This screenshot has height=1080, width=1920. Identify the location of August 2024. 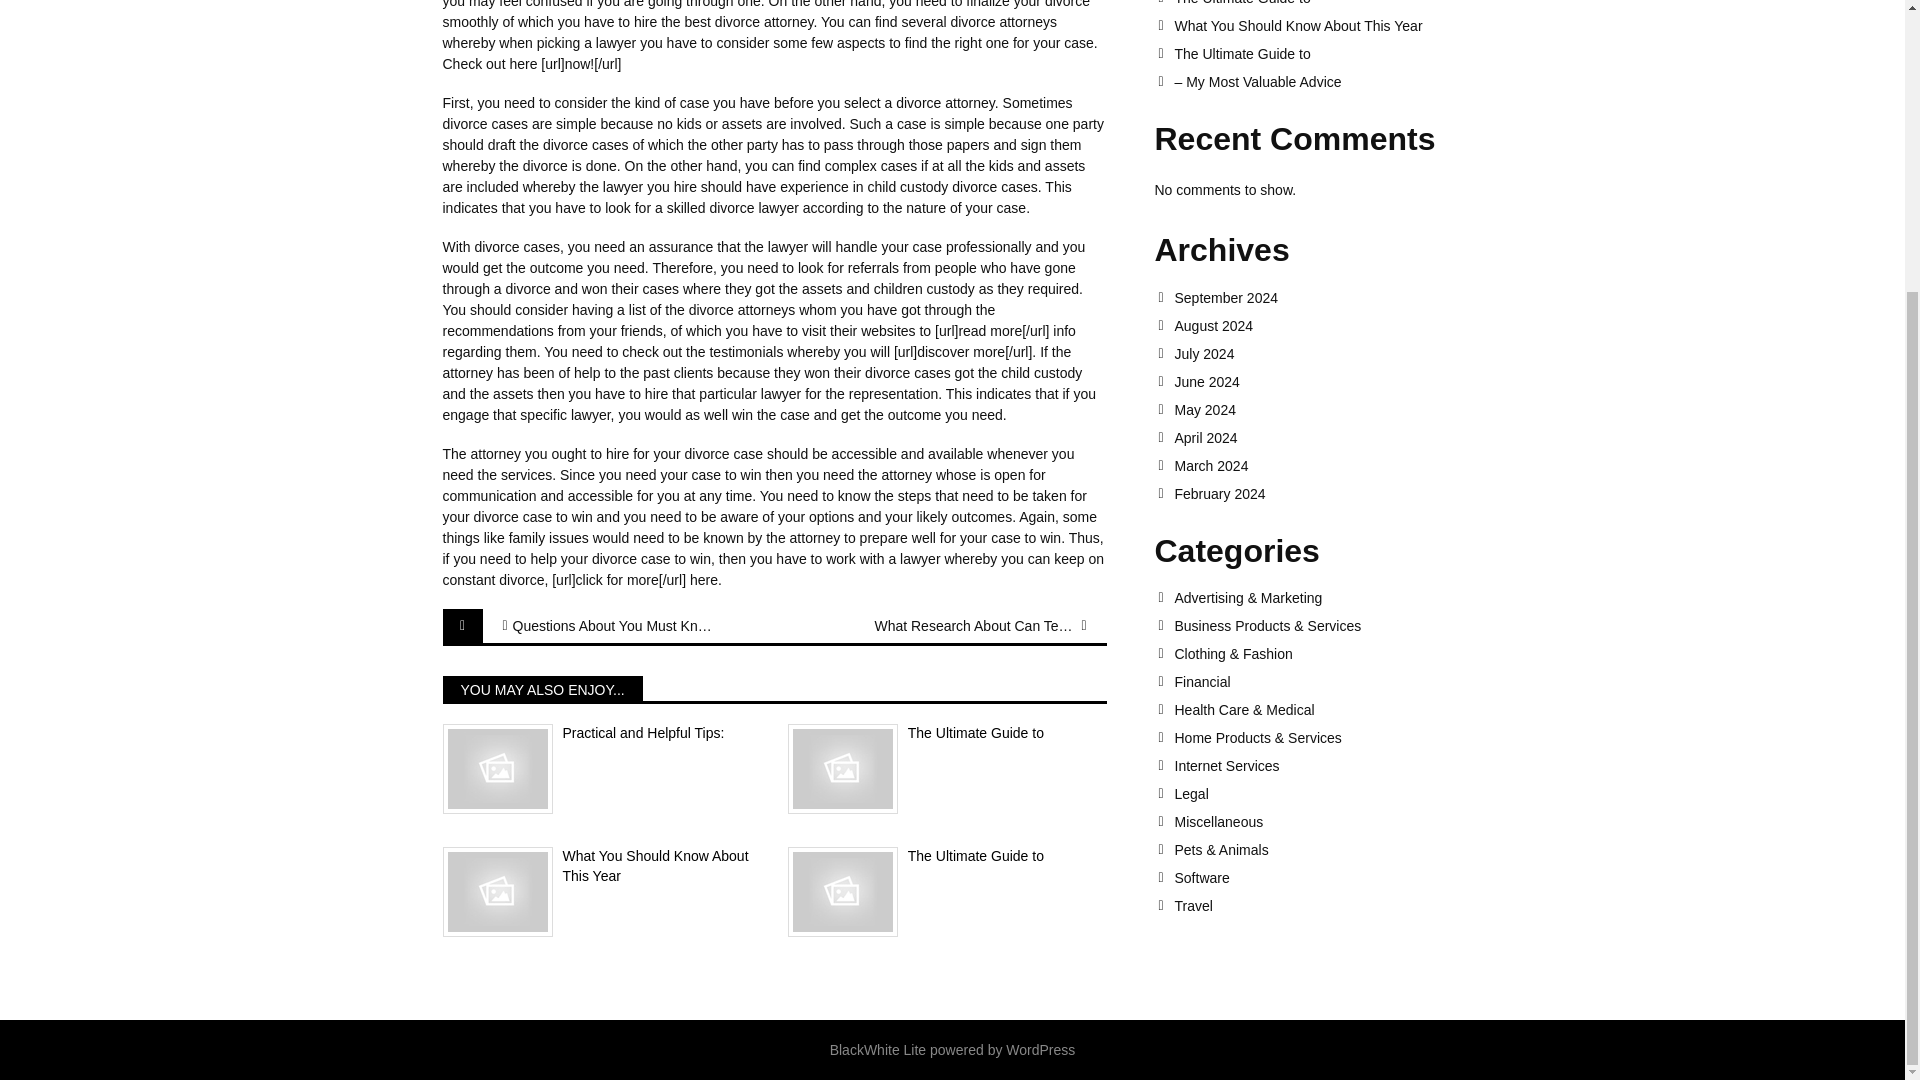
(1317, 325).